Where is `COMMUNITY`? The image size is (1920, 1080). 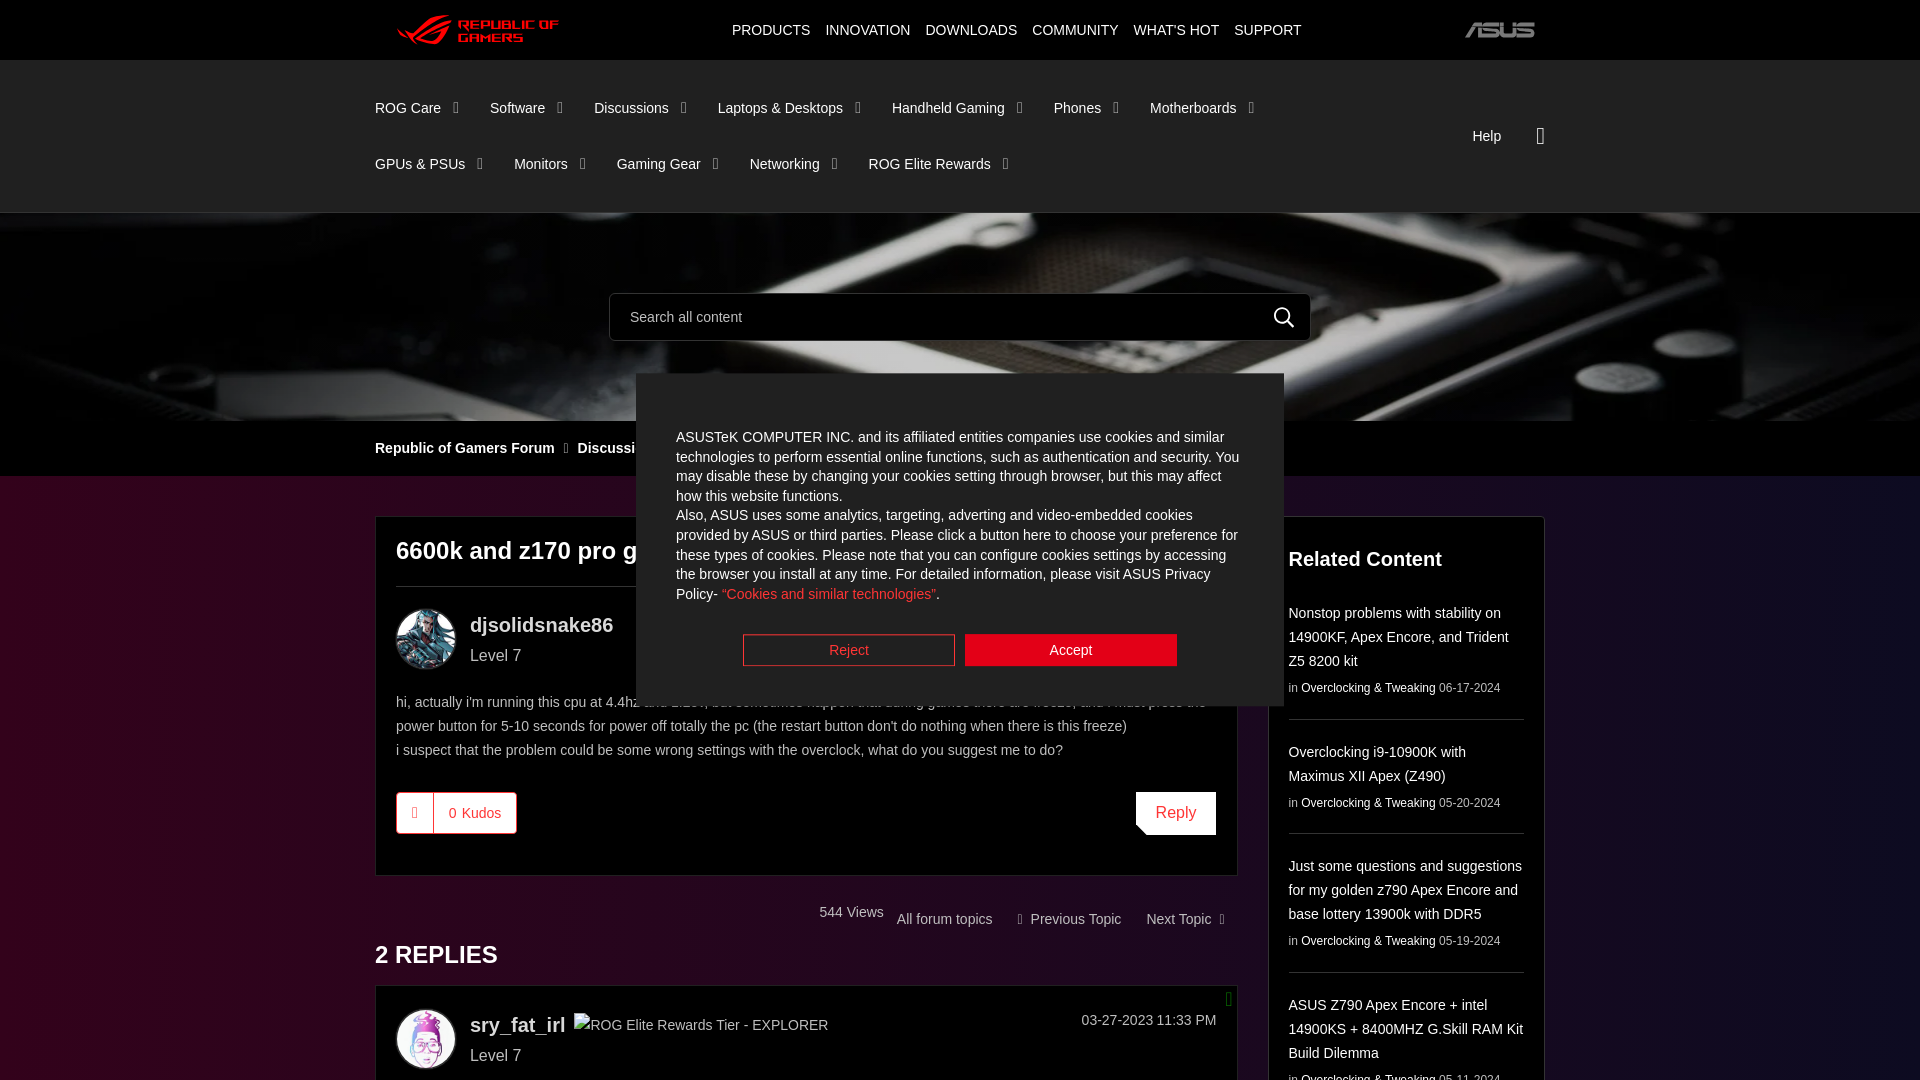 COMMUNITY is located at coordinates (1075, 29).